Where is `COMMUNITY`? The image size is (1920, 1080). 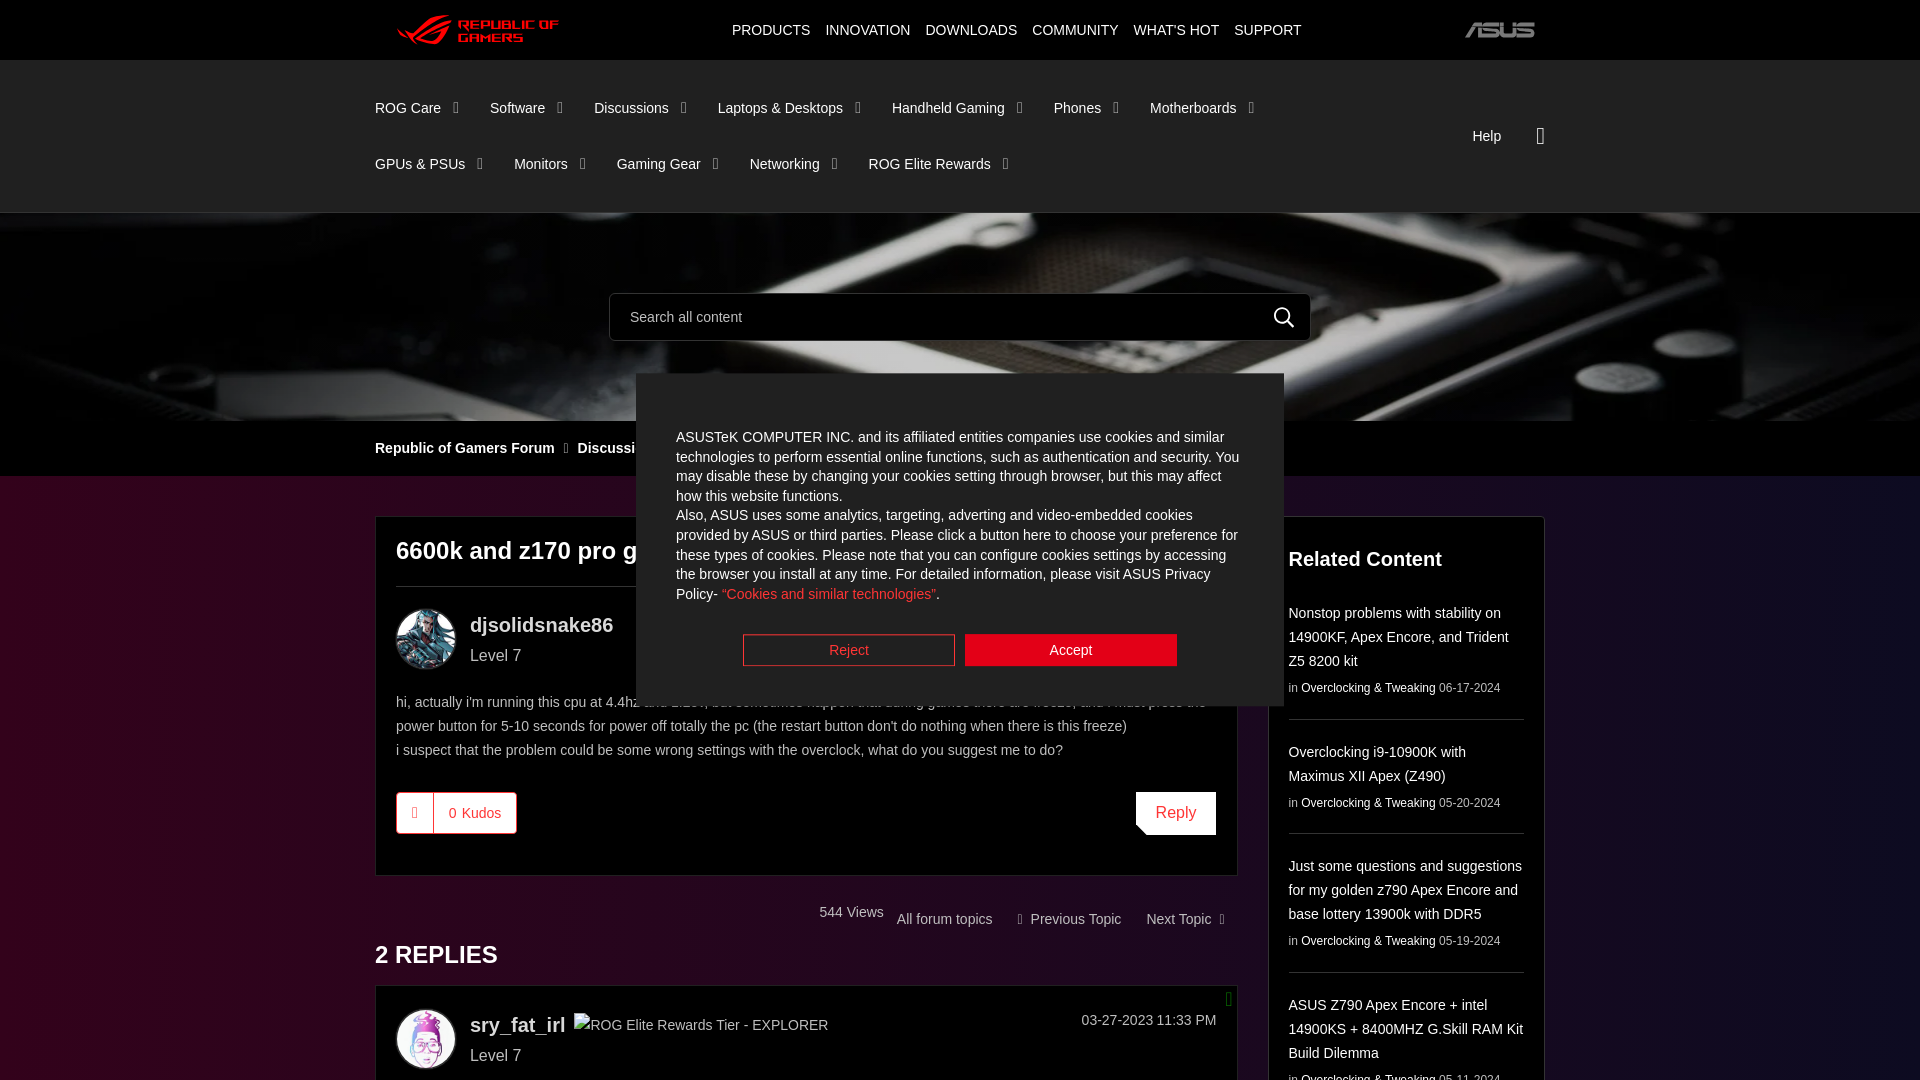 COMMUNITY is located at coordinates (1075, 29).